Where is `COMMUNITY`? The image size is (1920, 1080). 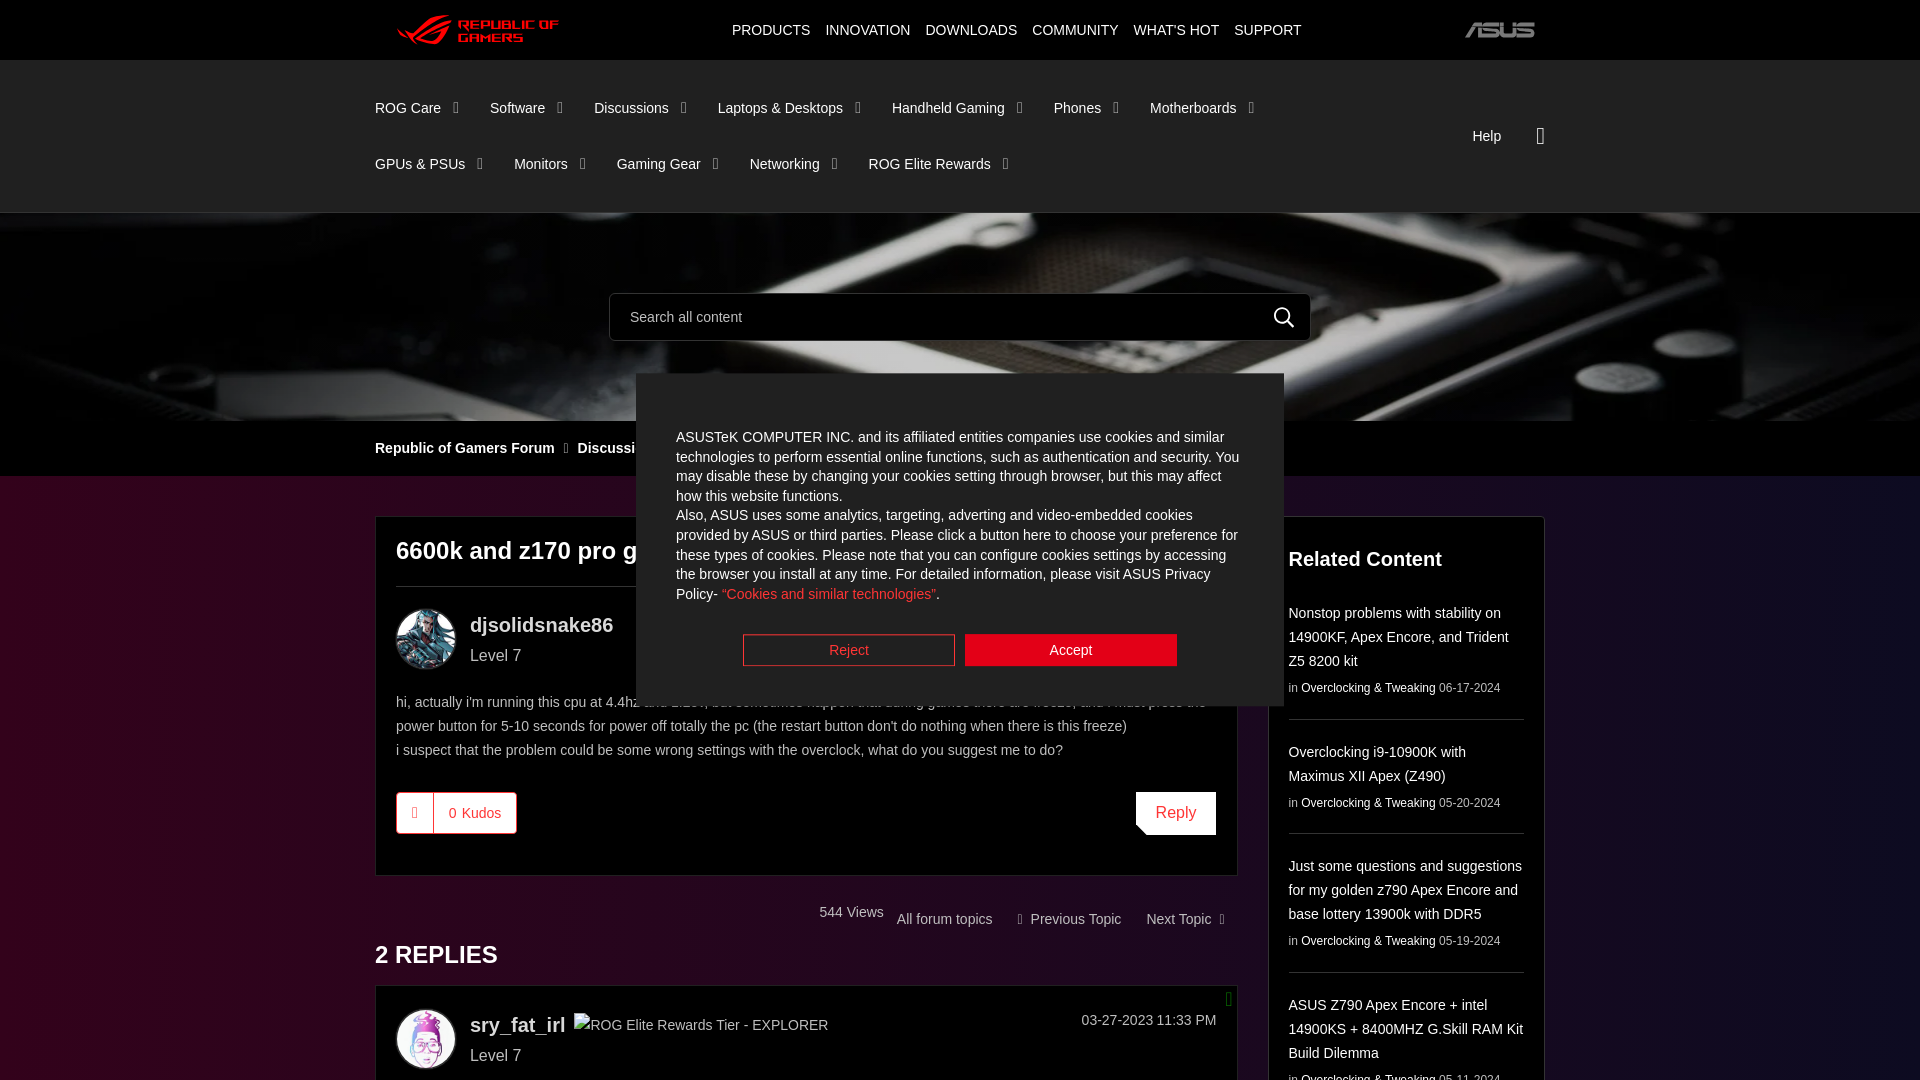 COMMUNITY is located at coordinates (1075, 29).